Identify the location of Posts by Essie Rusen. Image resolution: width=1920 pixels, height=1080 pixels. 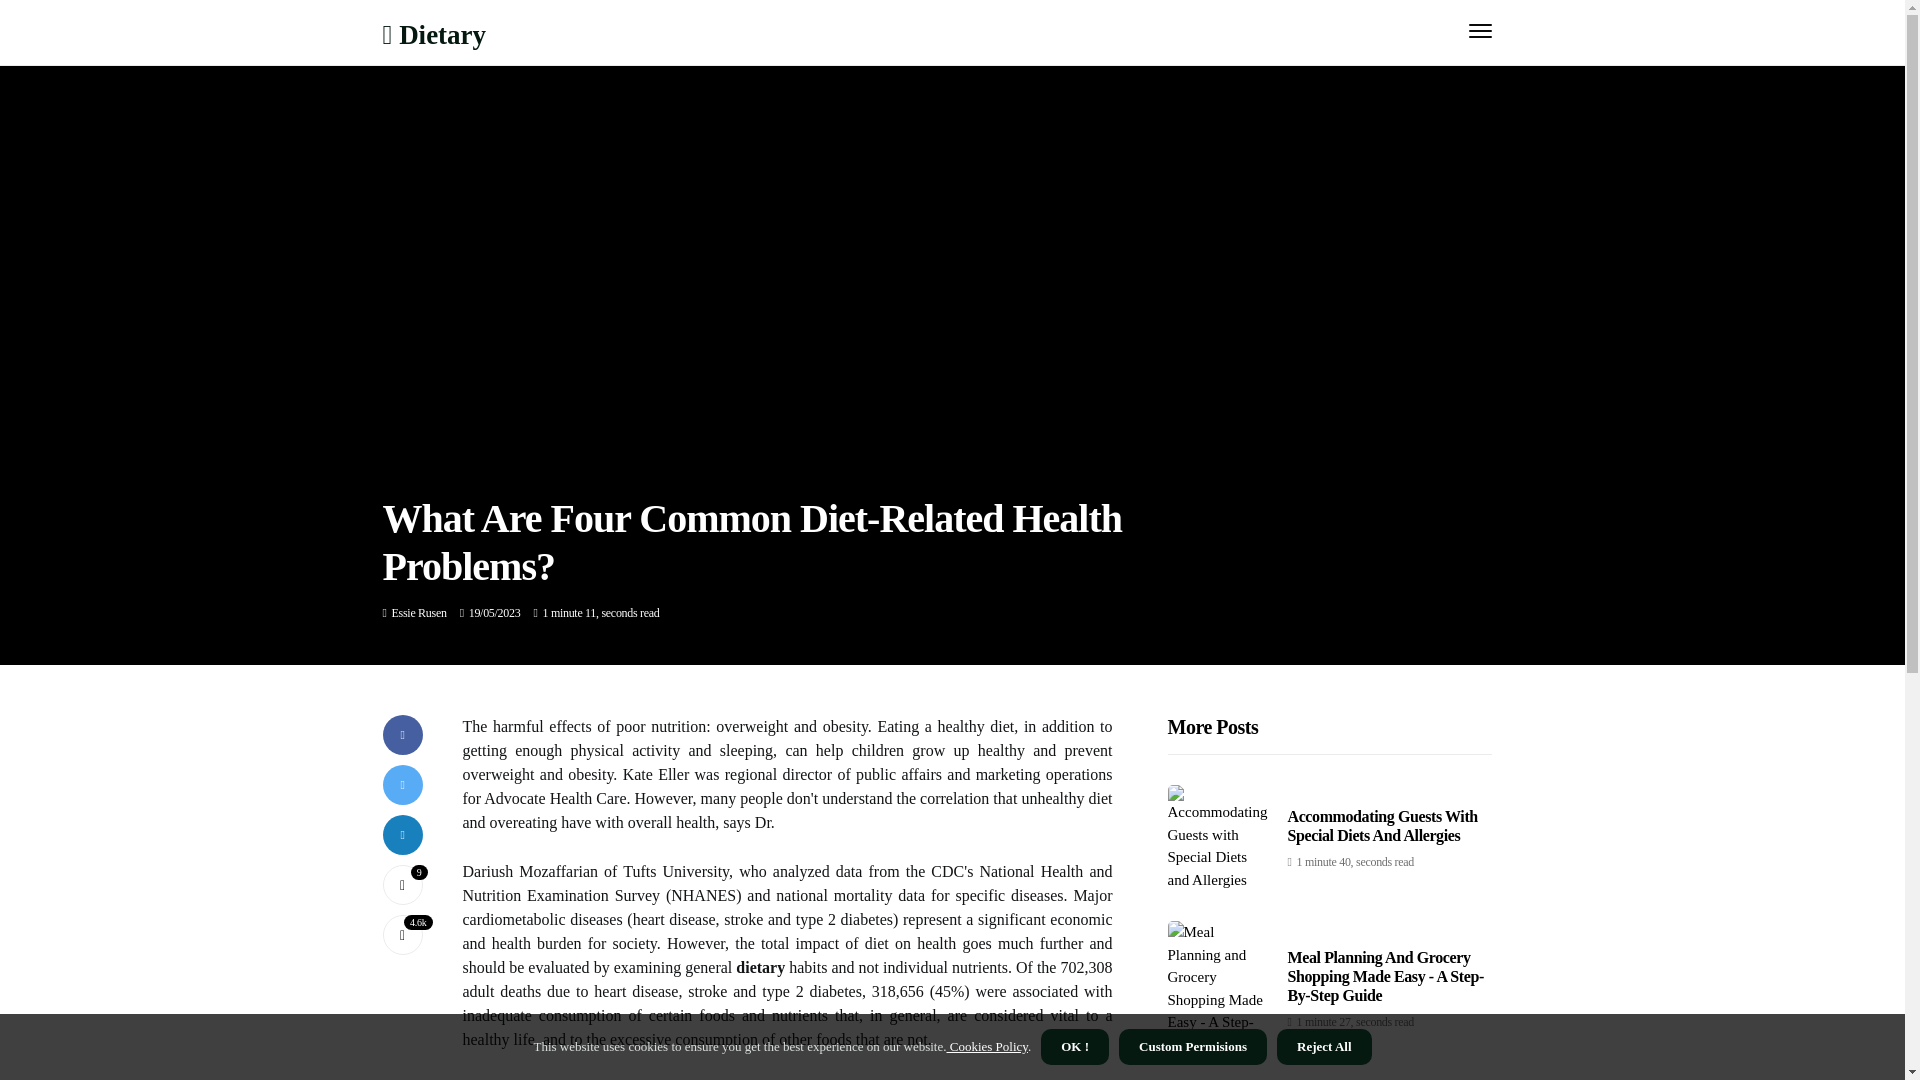
(419, 612).